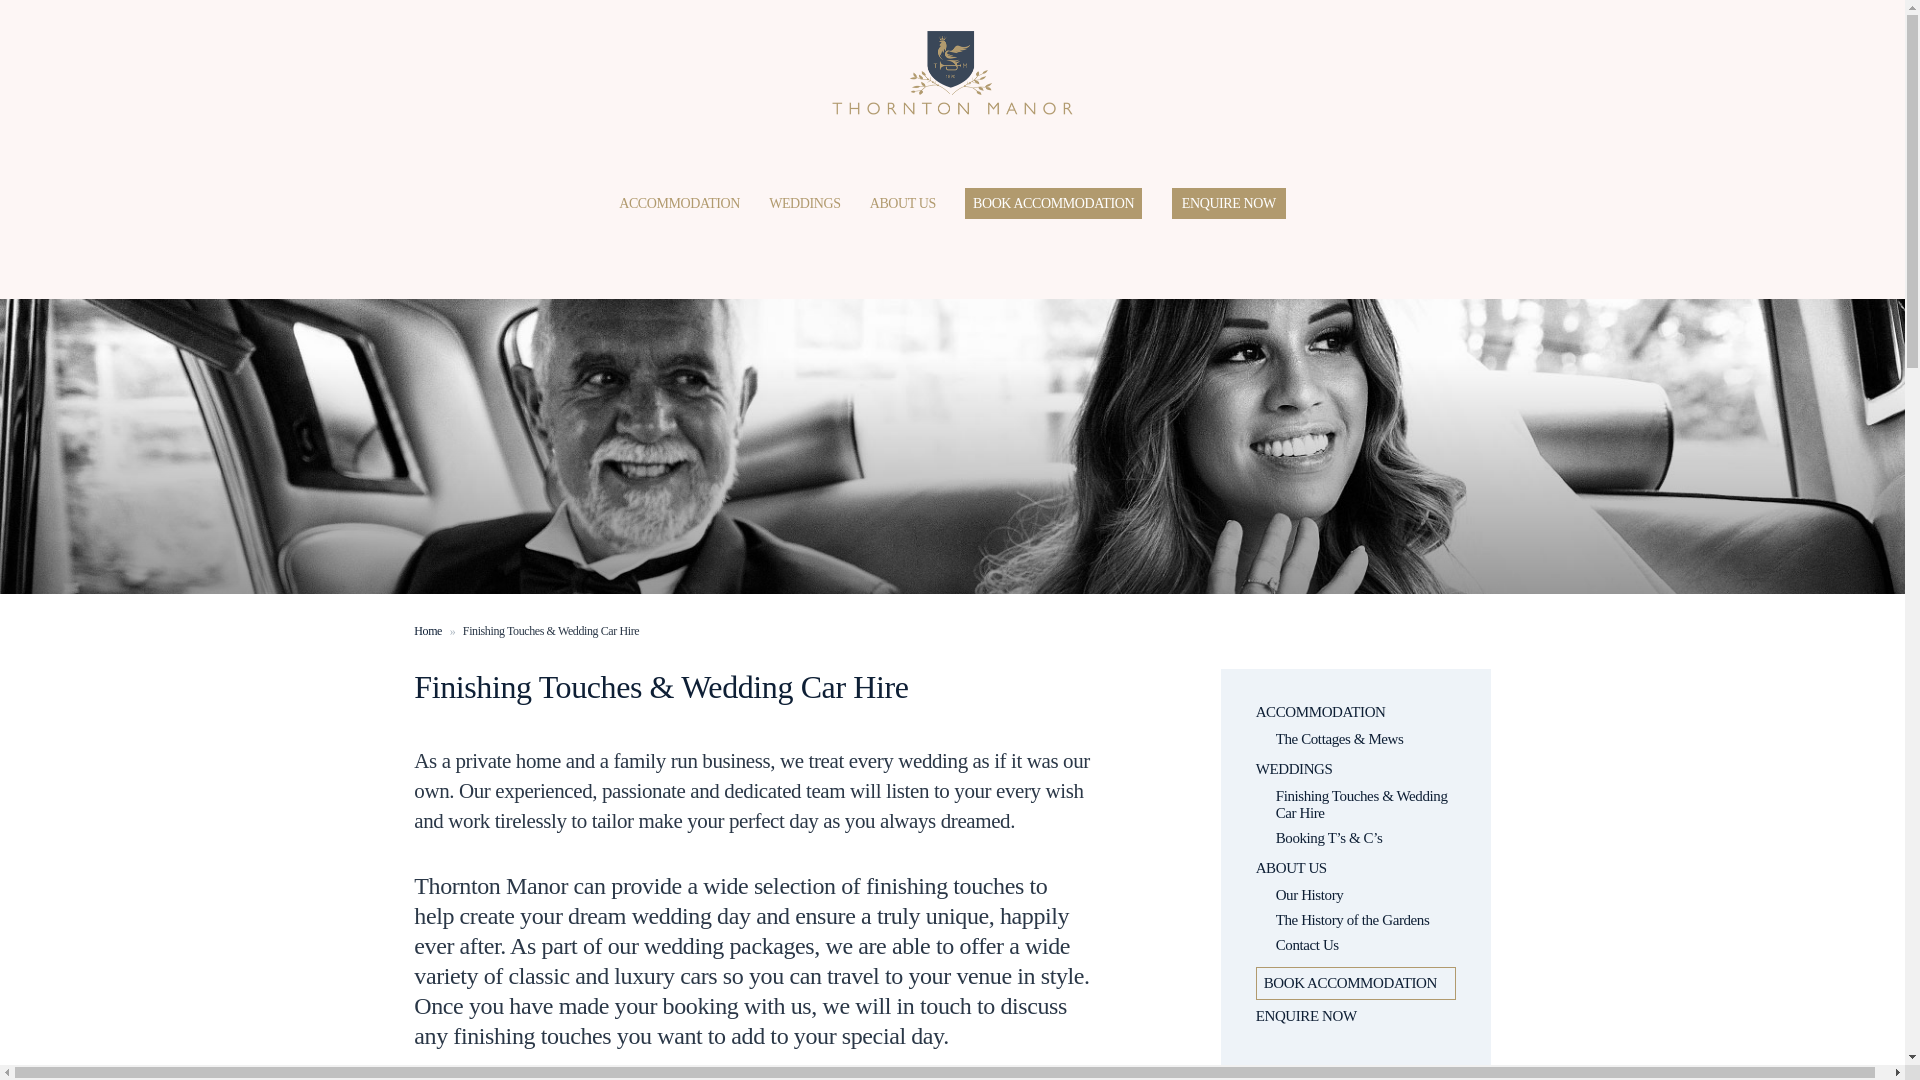  I want to click on ENQUIRE NOW, so click(1355, 1016).